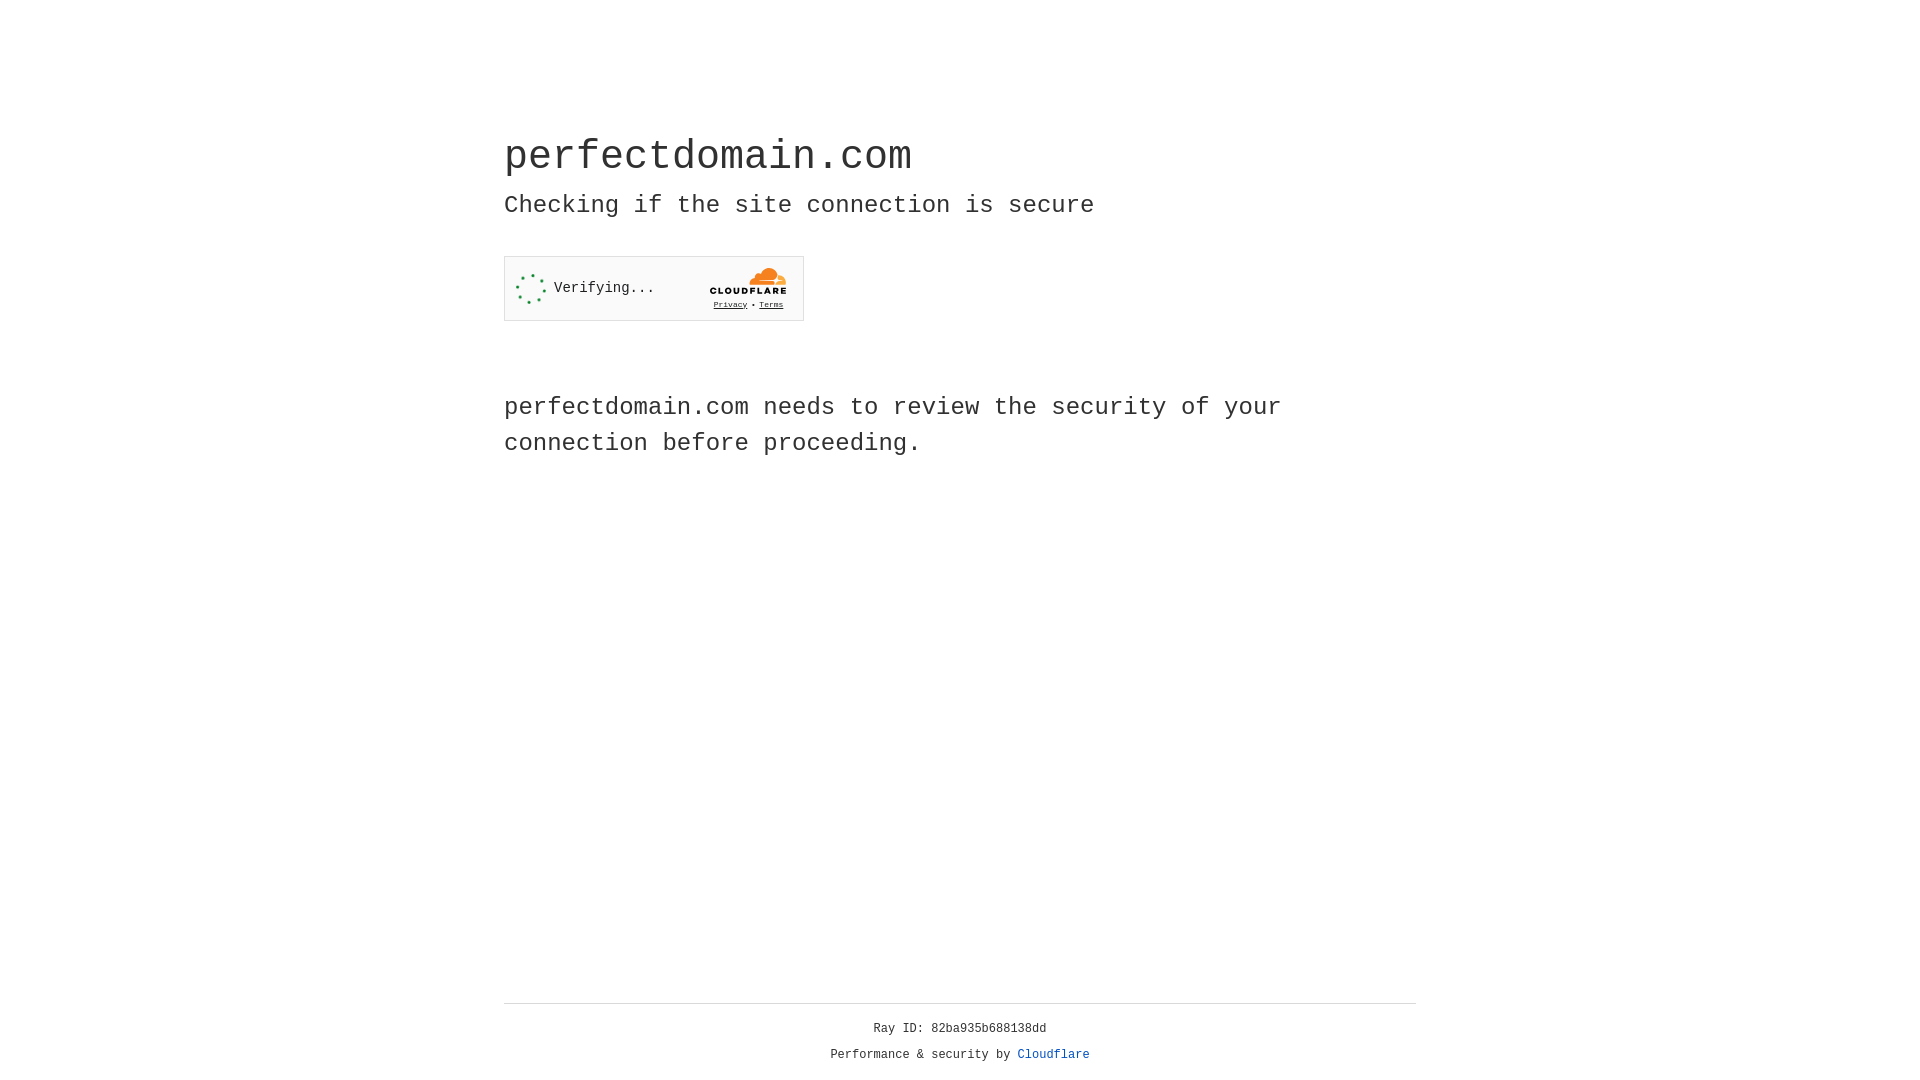  Describe the element at coordinates (1054, 1055) in the screenshot. I see `Cloudflare` at that location.